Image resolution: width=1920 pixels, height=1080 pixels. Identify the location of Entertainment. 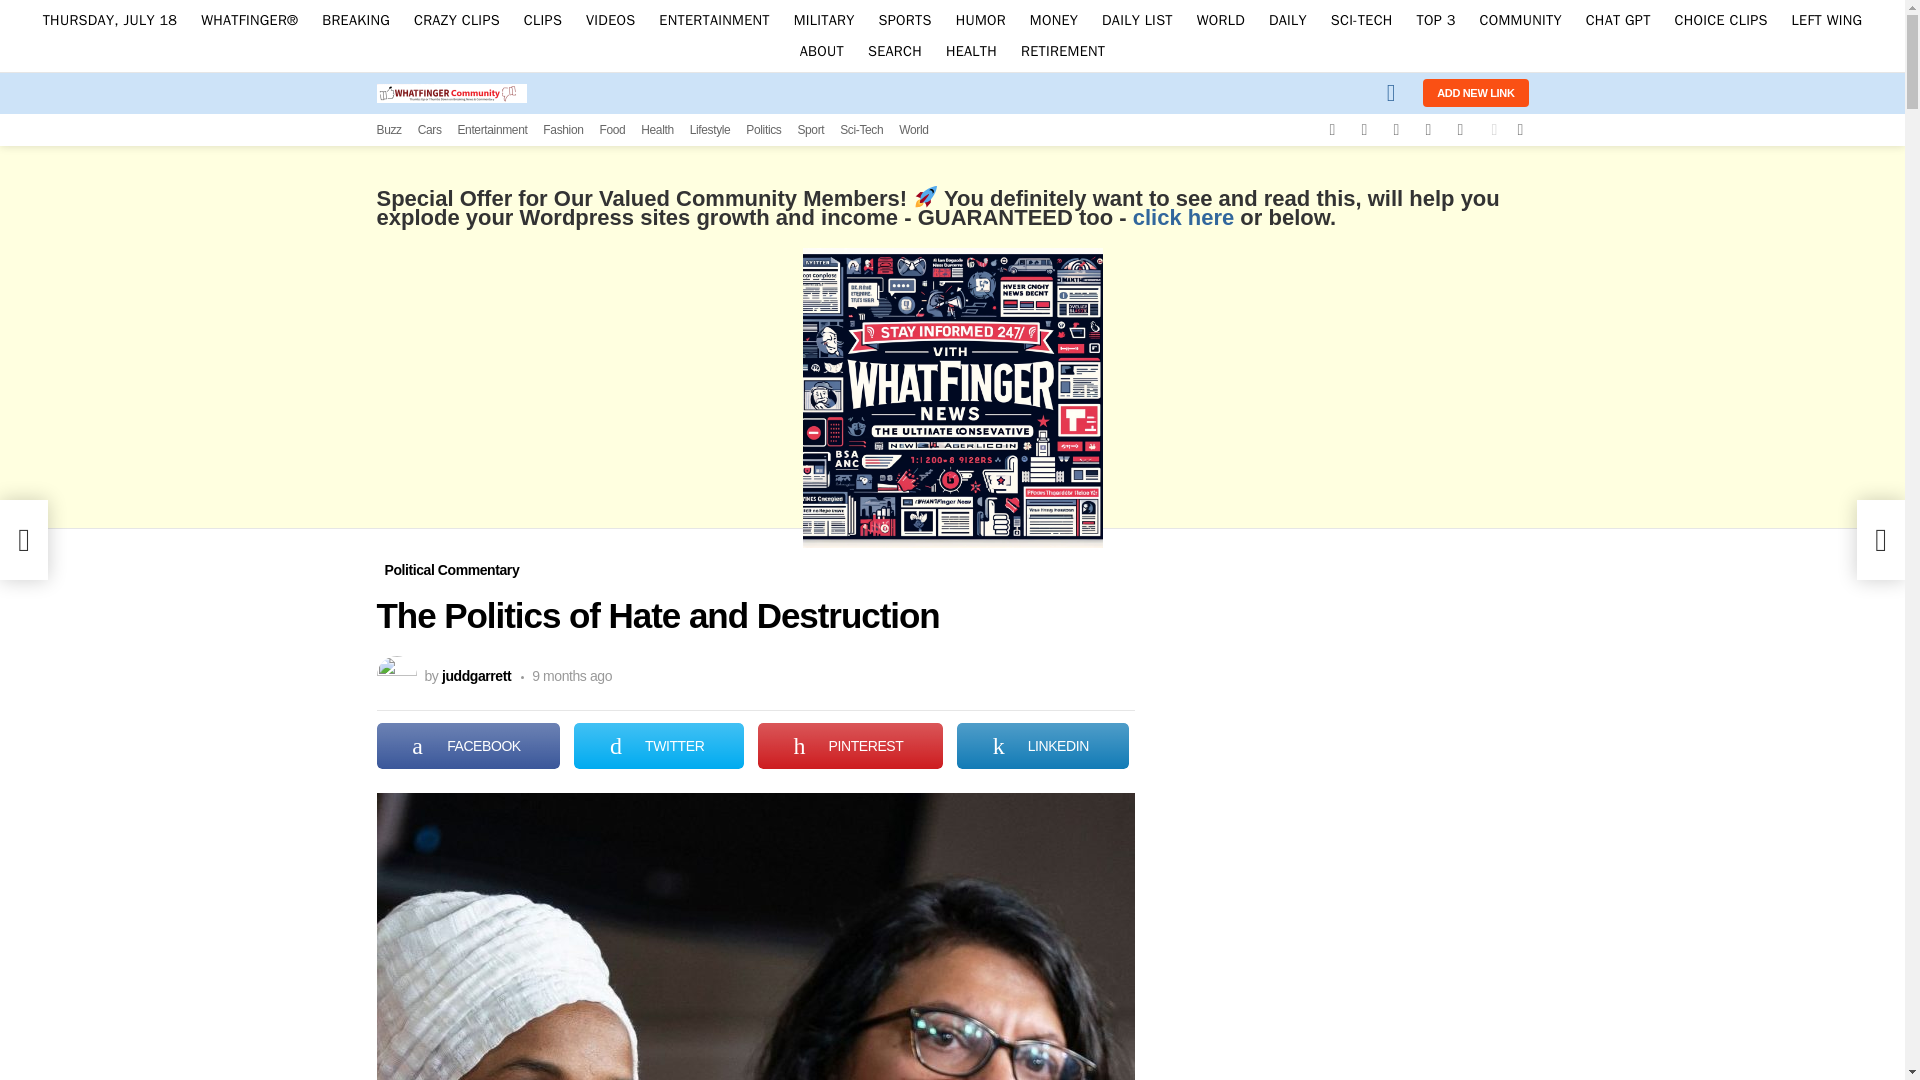
(491, 130).